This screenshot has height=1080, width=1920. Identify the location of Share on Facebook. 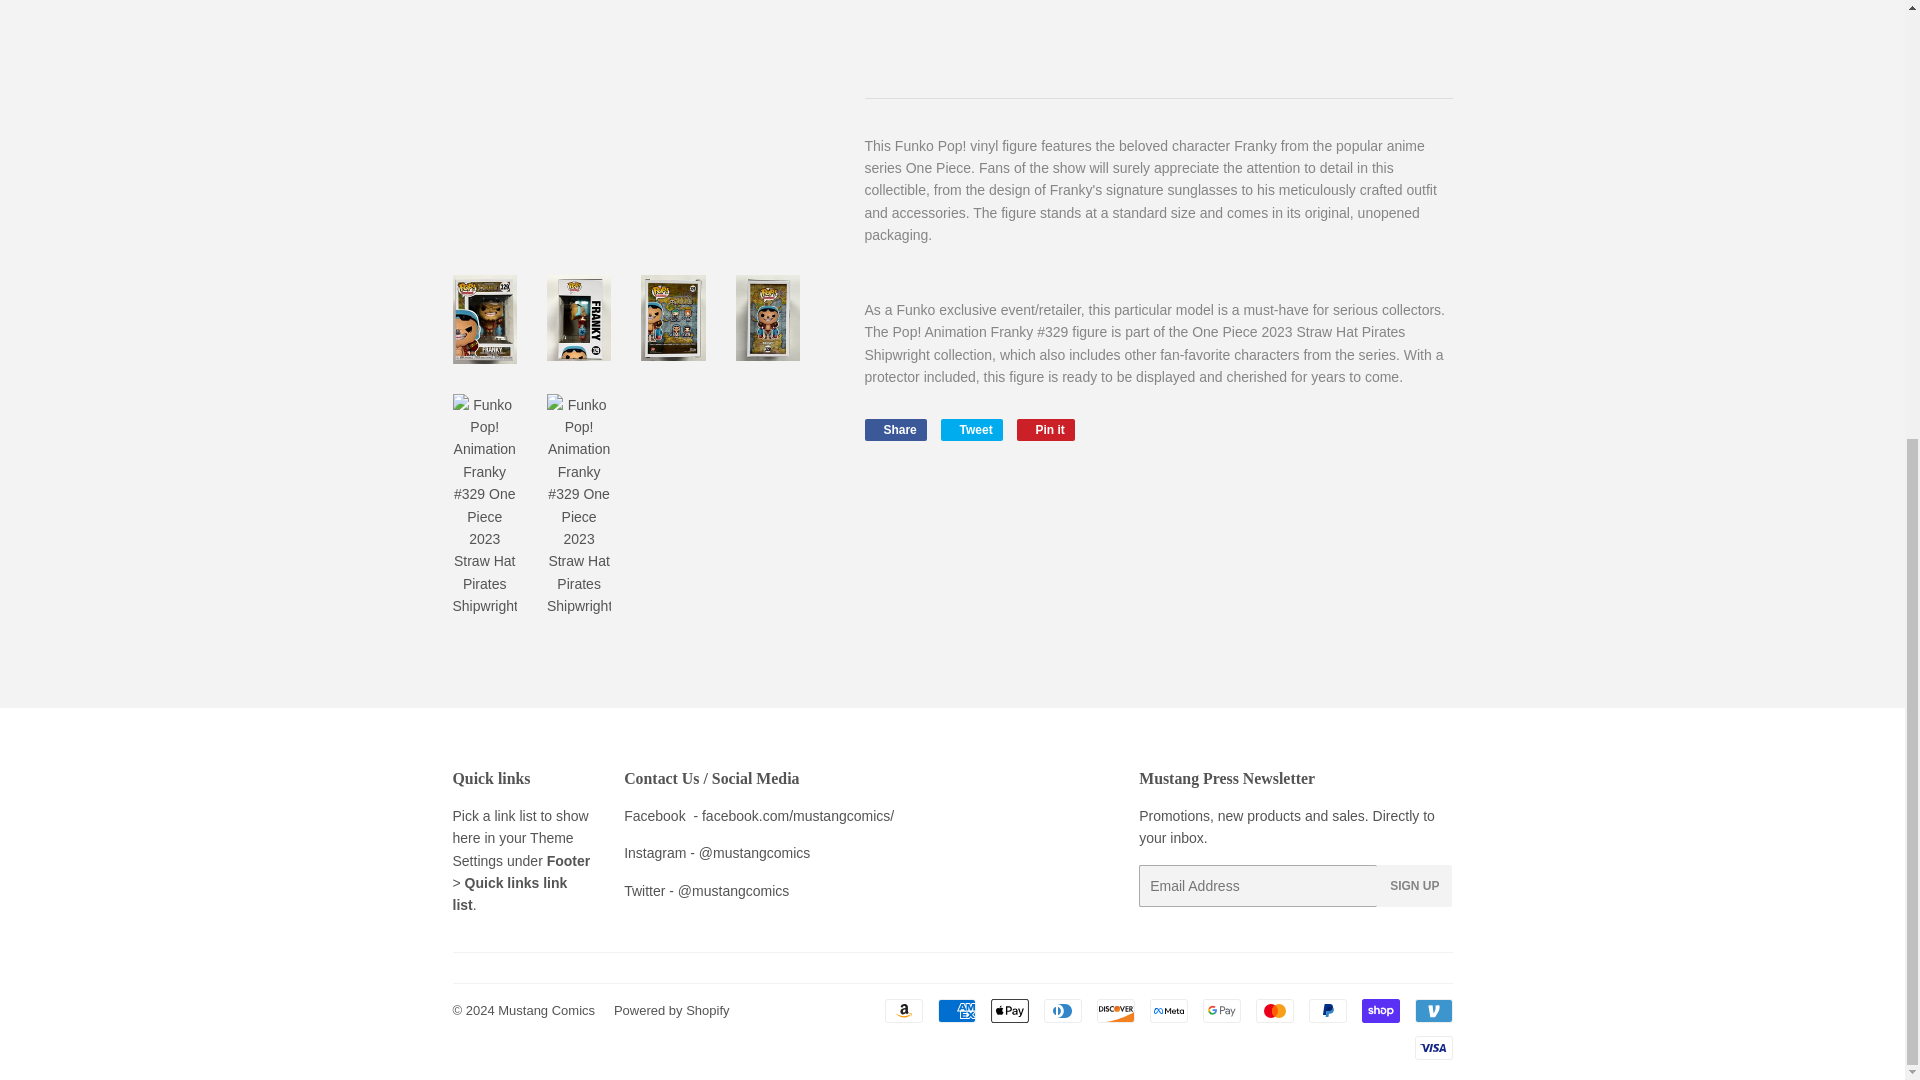
(894, 430).